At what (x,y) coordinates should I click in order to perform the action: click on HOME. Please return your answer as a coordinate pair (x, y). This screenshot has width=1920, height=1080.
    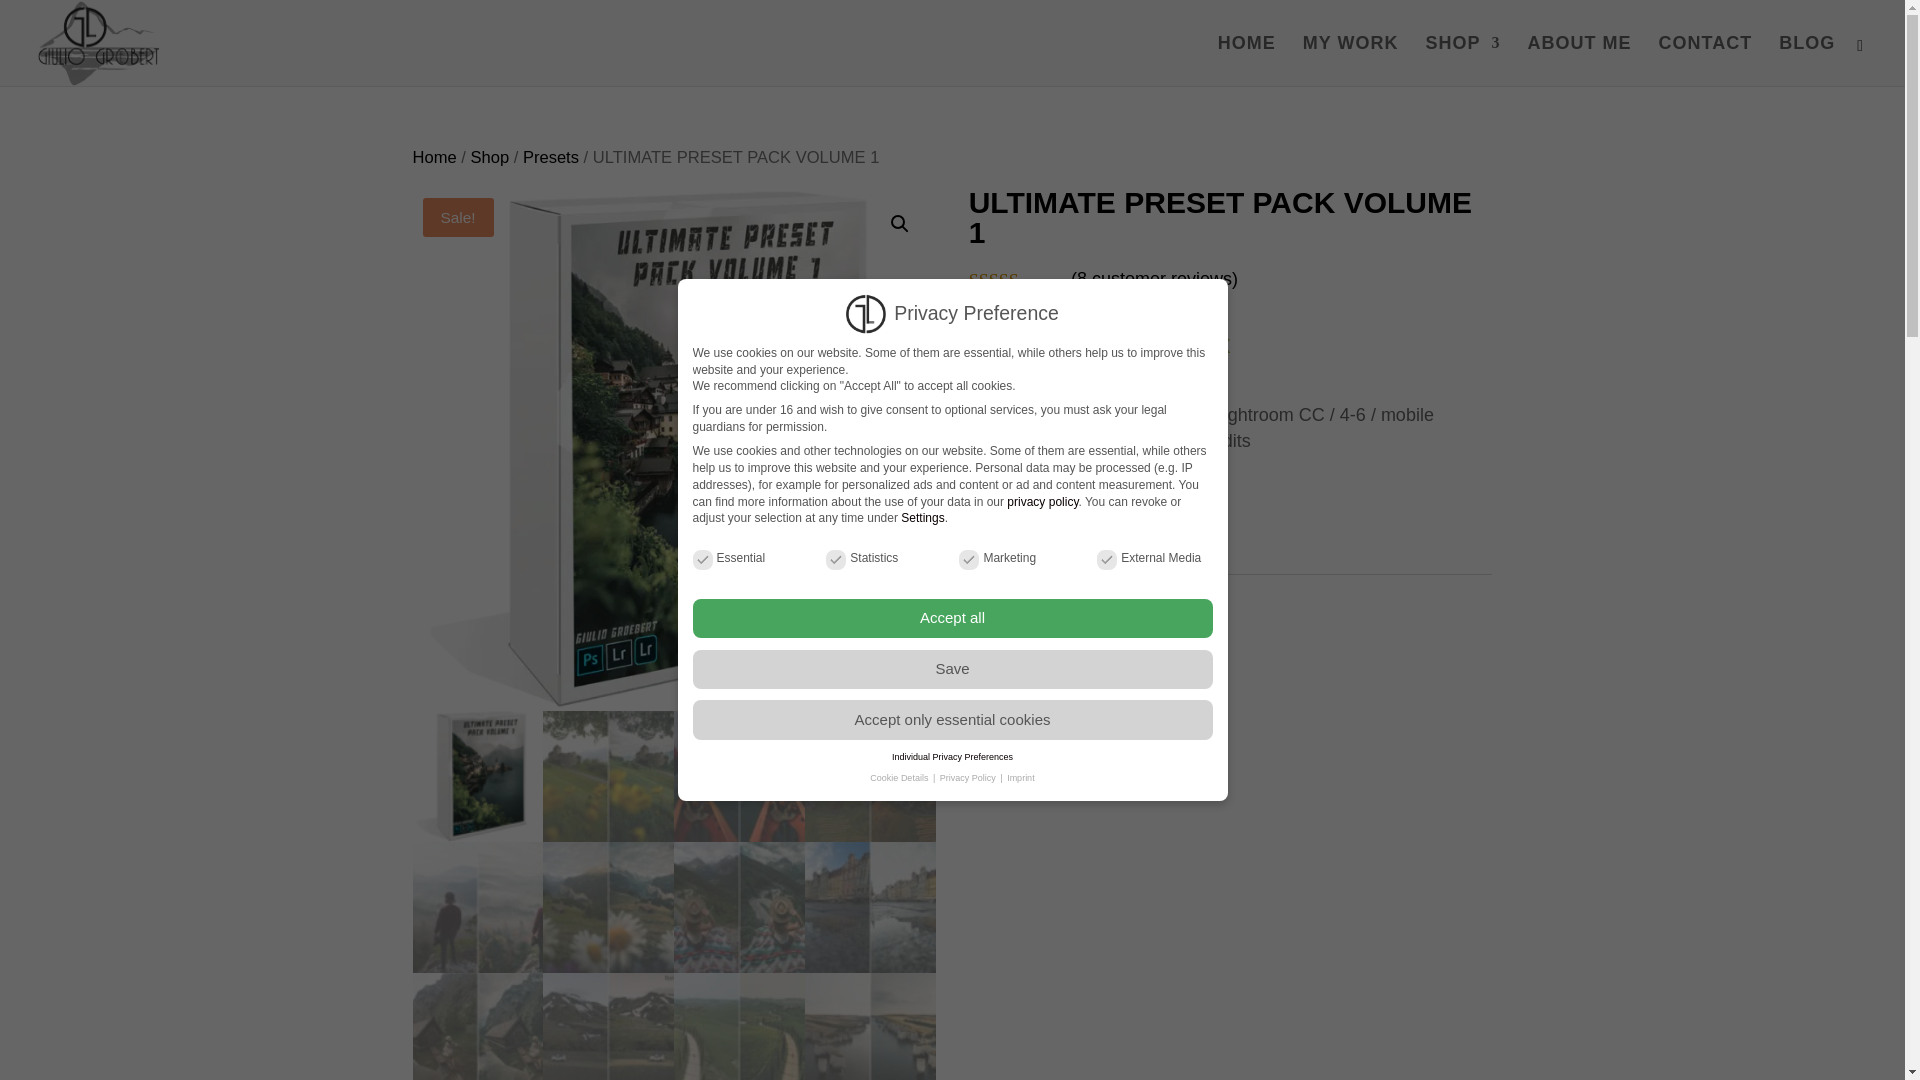
    Looking at the image, I should click on (1246, 60).